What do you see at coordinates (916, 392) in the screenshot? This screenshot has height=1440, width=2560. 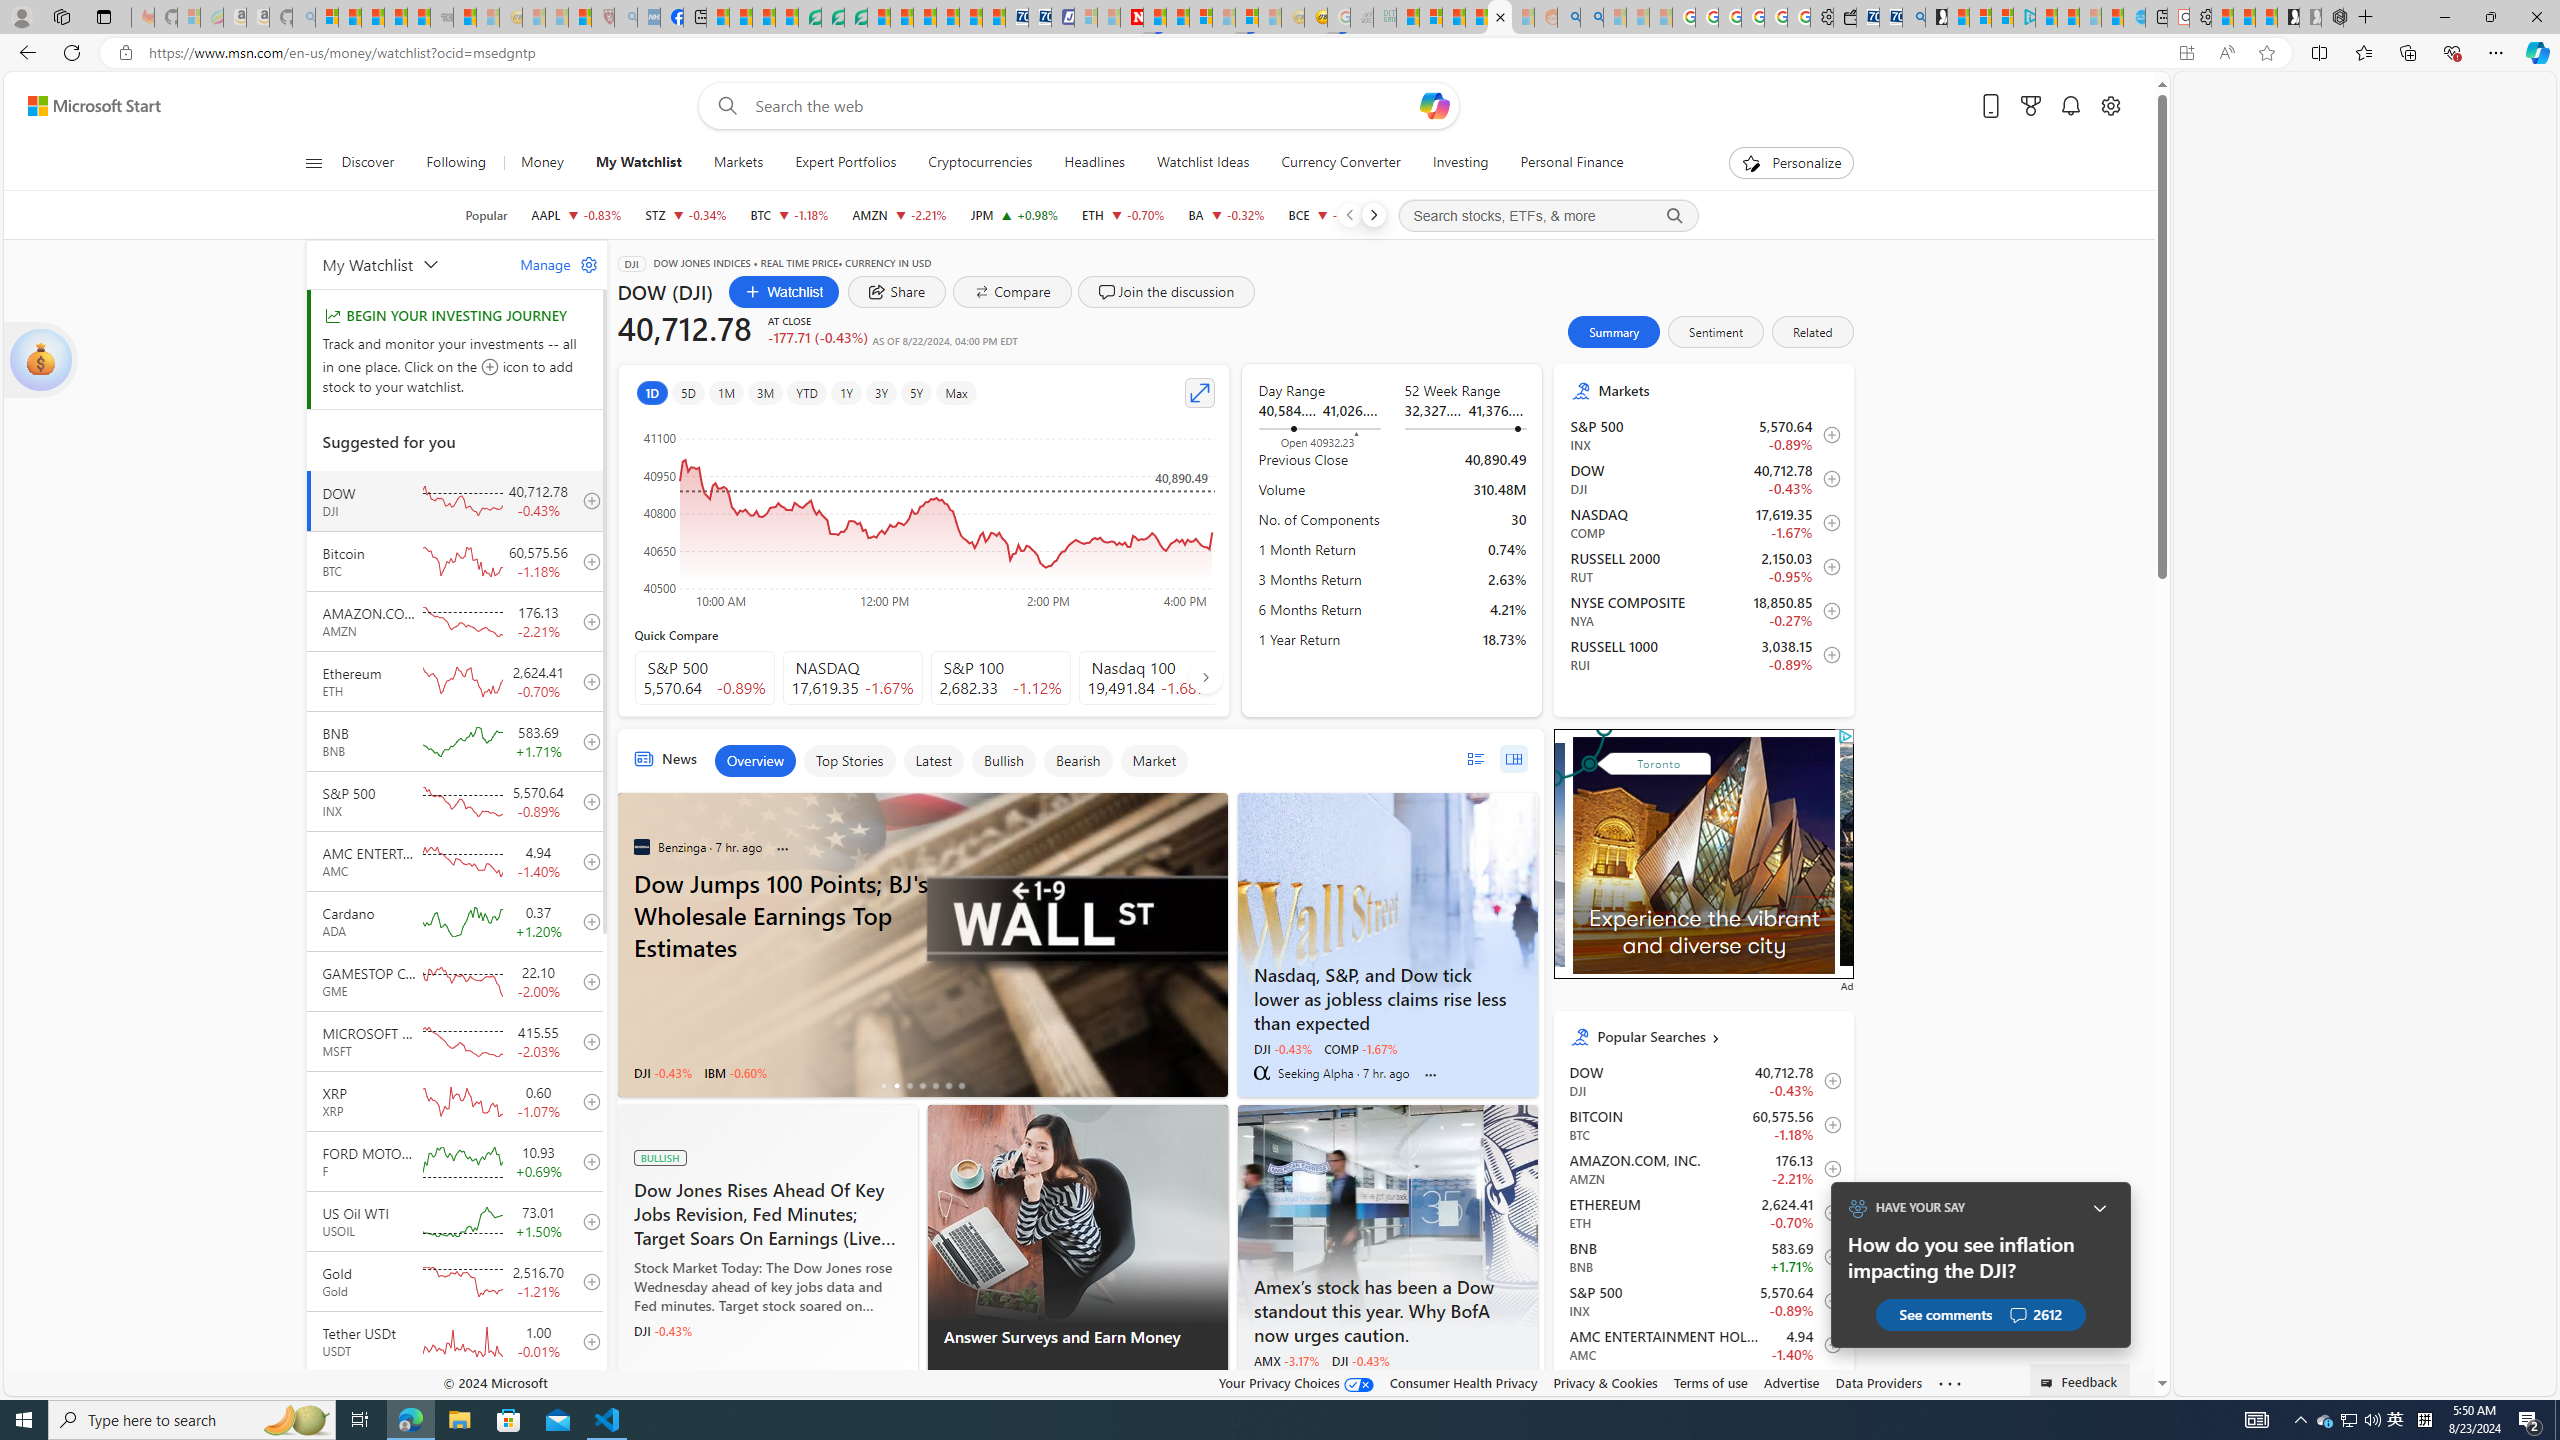 I see `5Y` at bounding box center [916, 392].